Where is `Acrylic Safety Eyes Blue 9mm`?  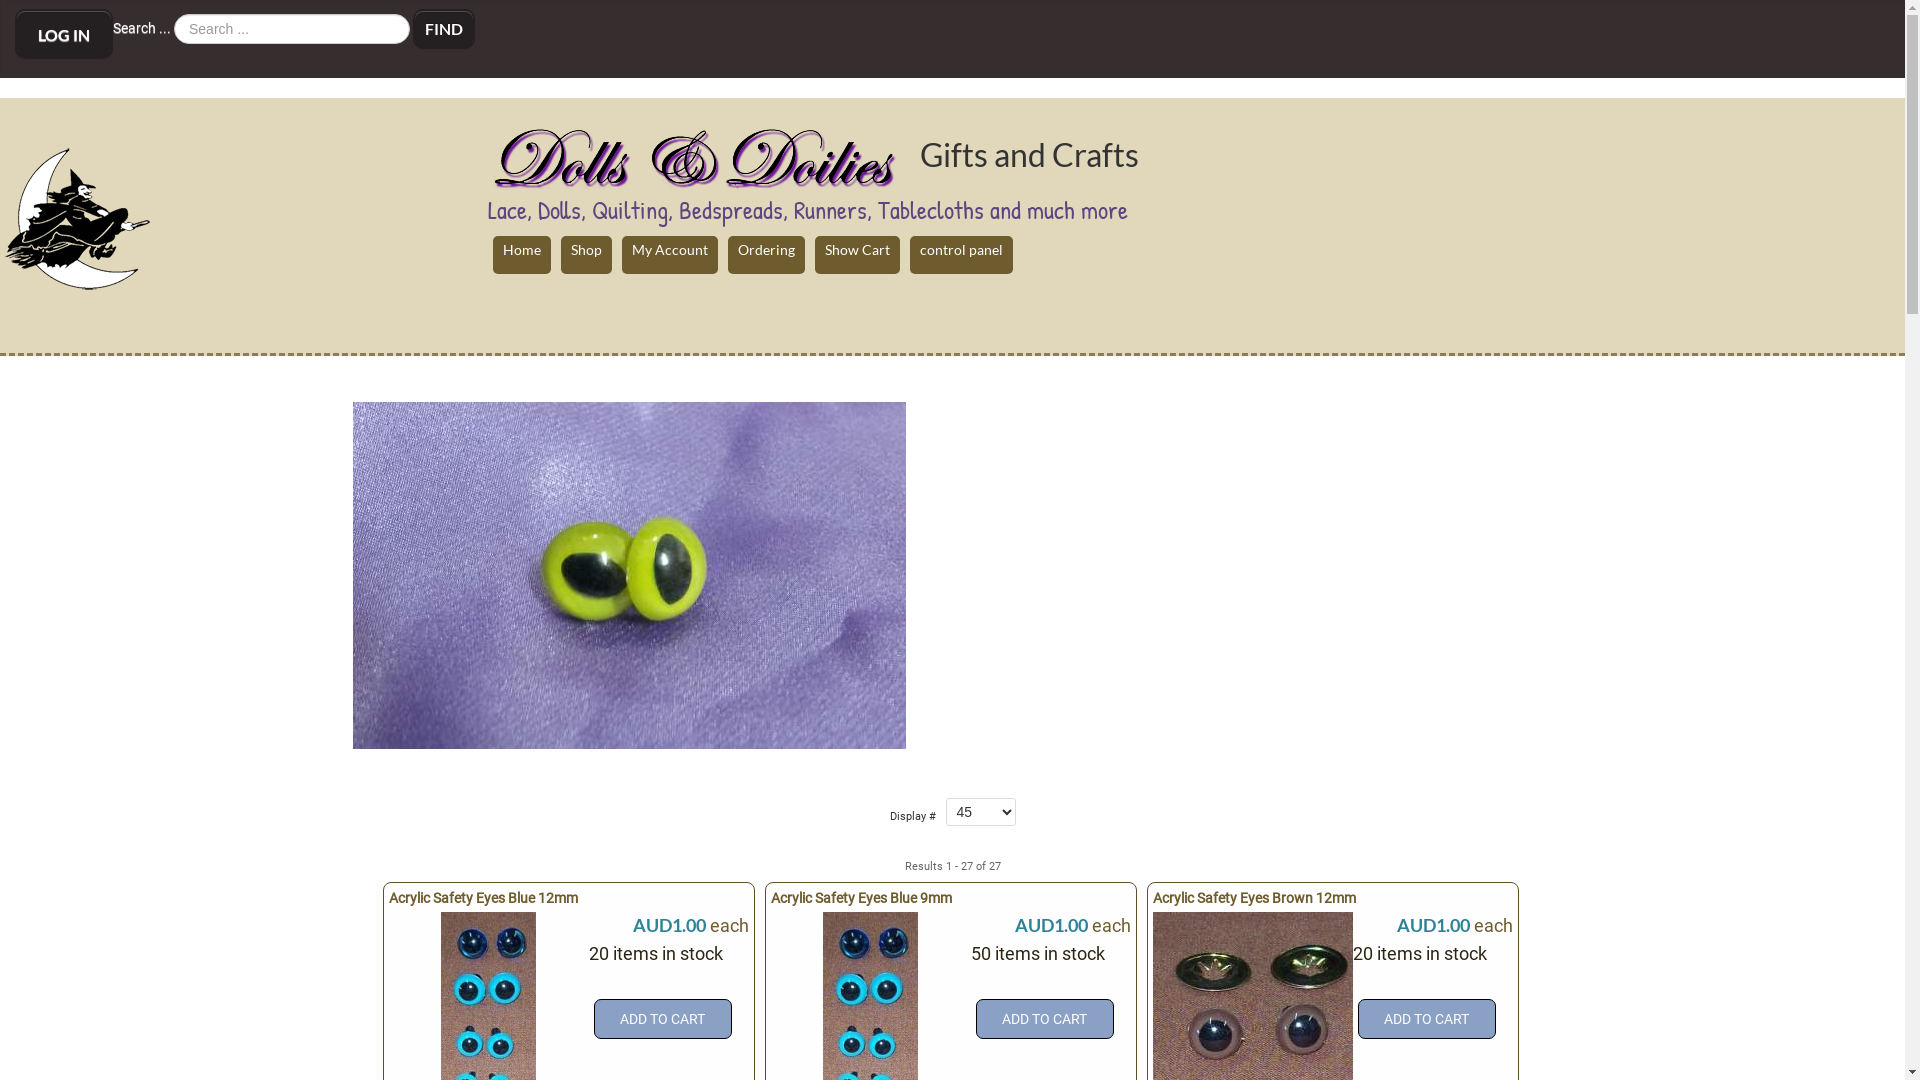 Acrylic Safety Eyes Blue 9mm is located at coordinates (862, 898).